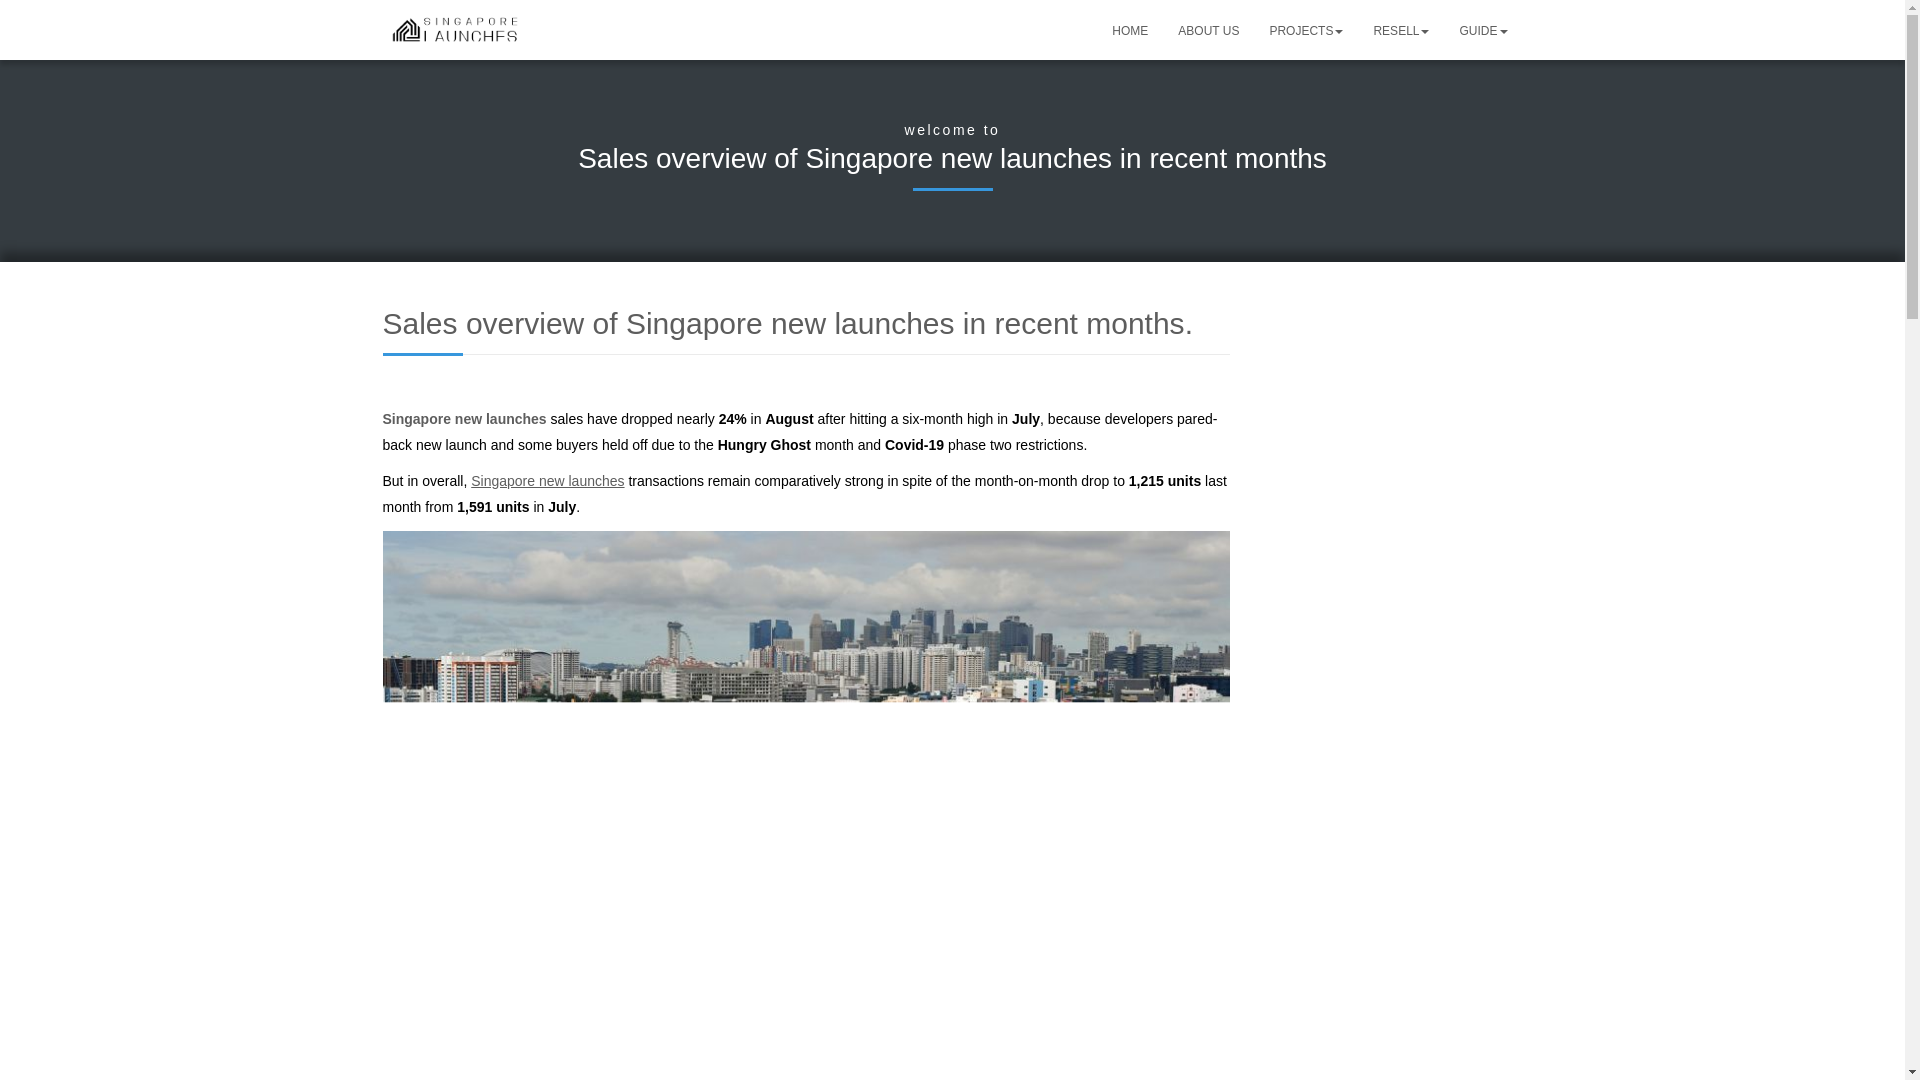  I want to click on ABOUT US, so click(1208, 30).